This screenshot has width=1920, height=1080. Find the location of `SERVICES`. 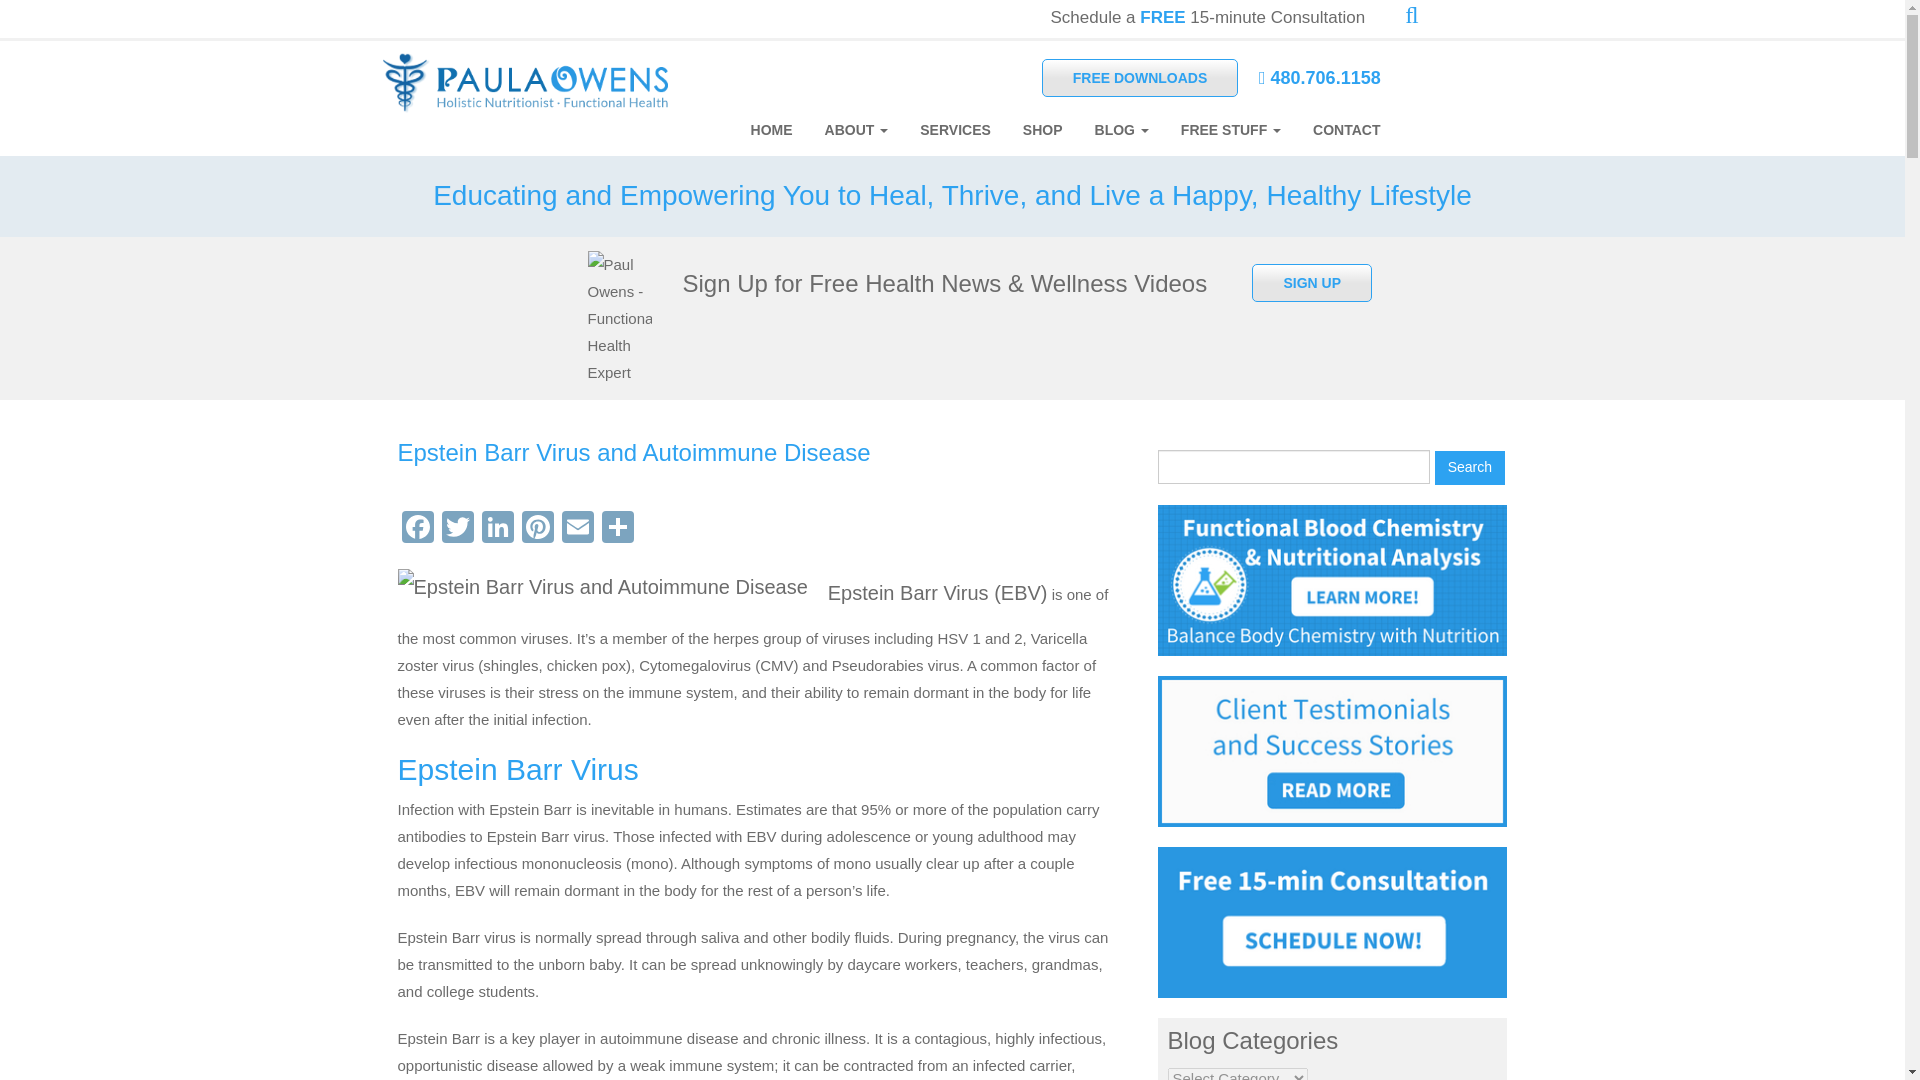

SERVICES is located at coordinates (955, 130).